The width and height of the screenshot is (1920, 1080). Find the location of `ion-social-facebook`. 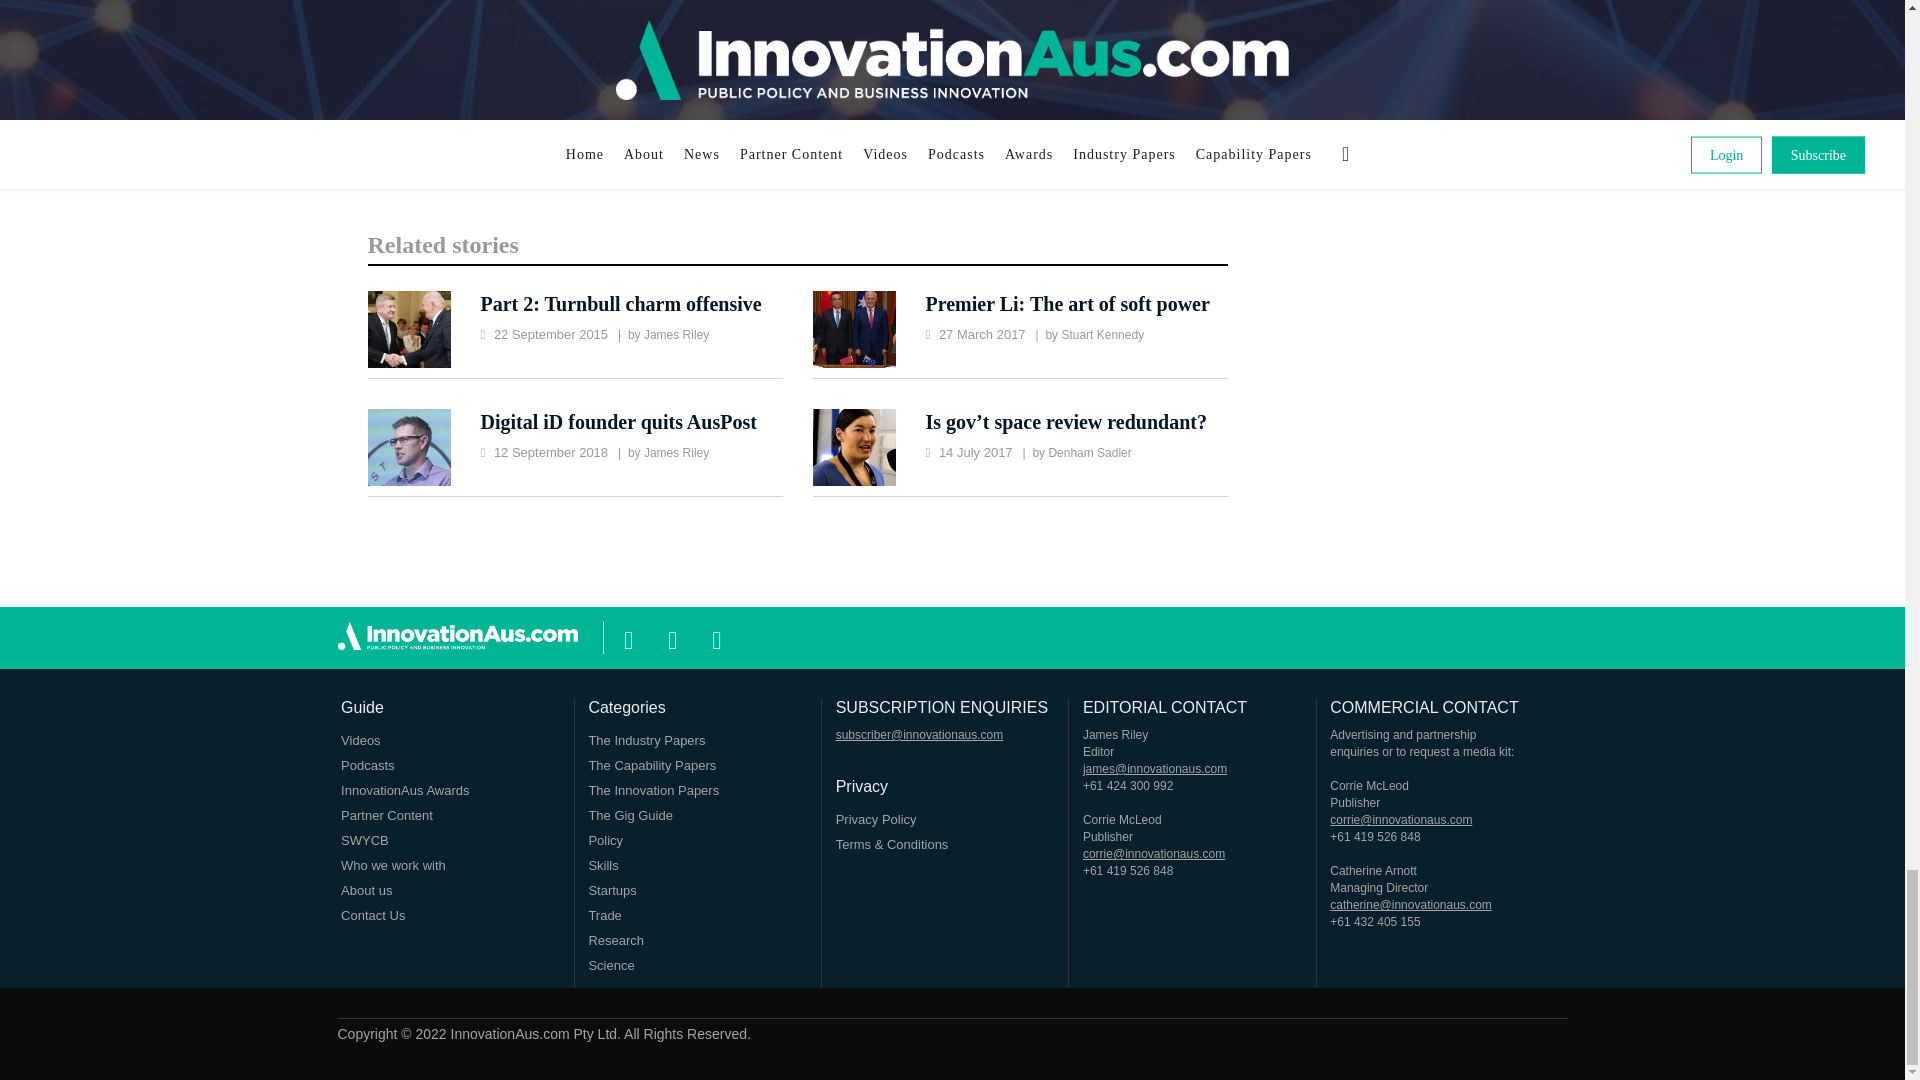

ion-social-facebook is located at coordinates (628, 637).